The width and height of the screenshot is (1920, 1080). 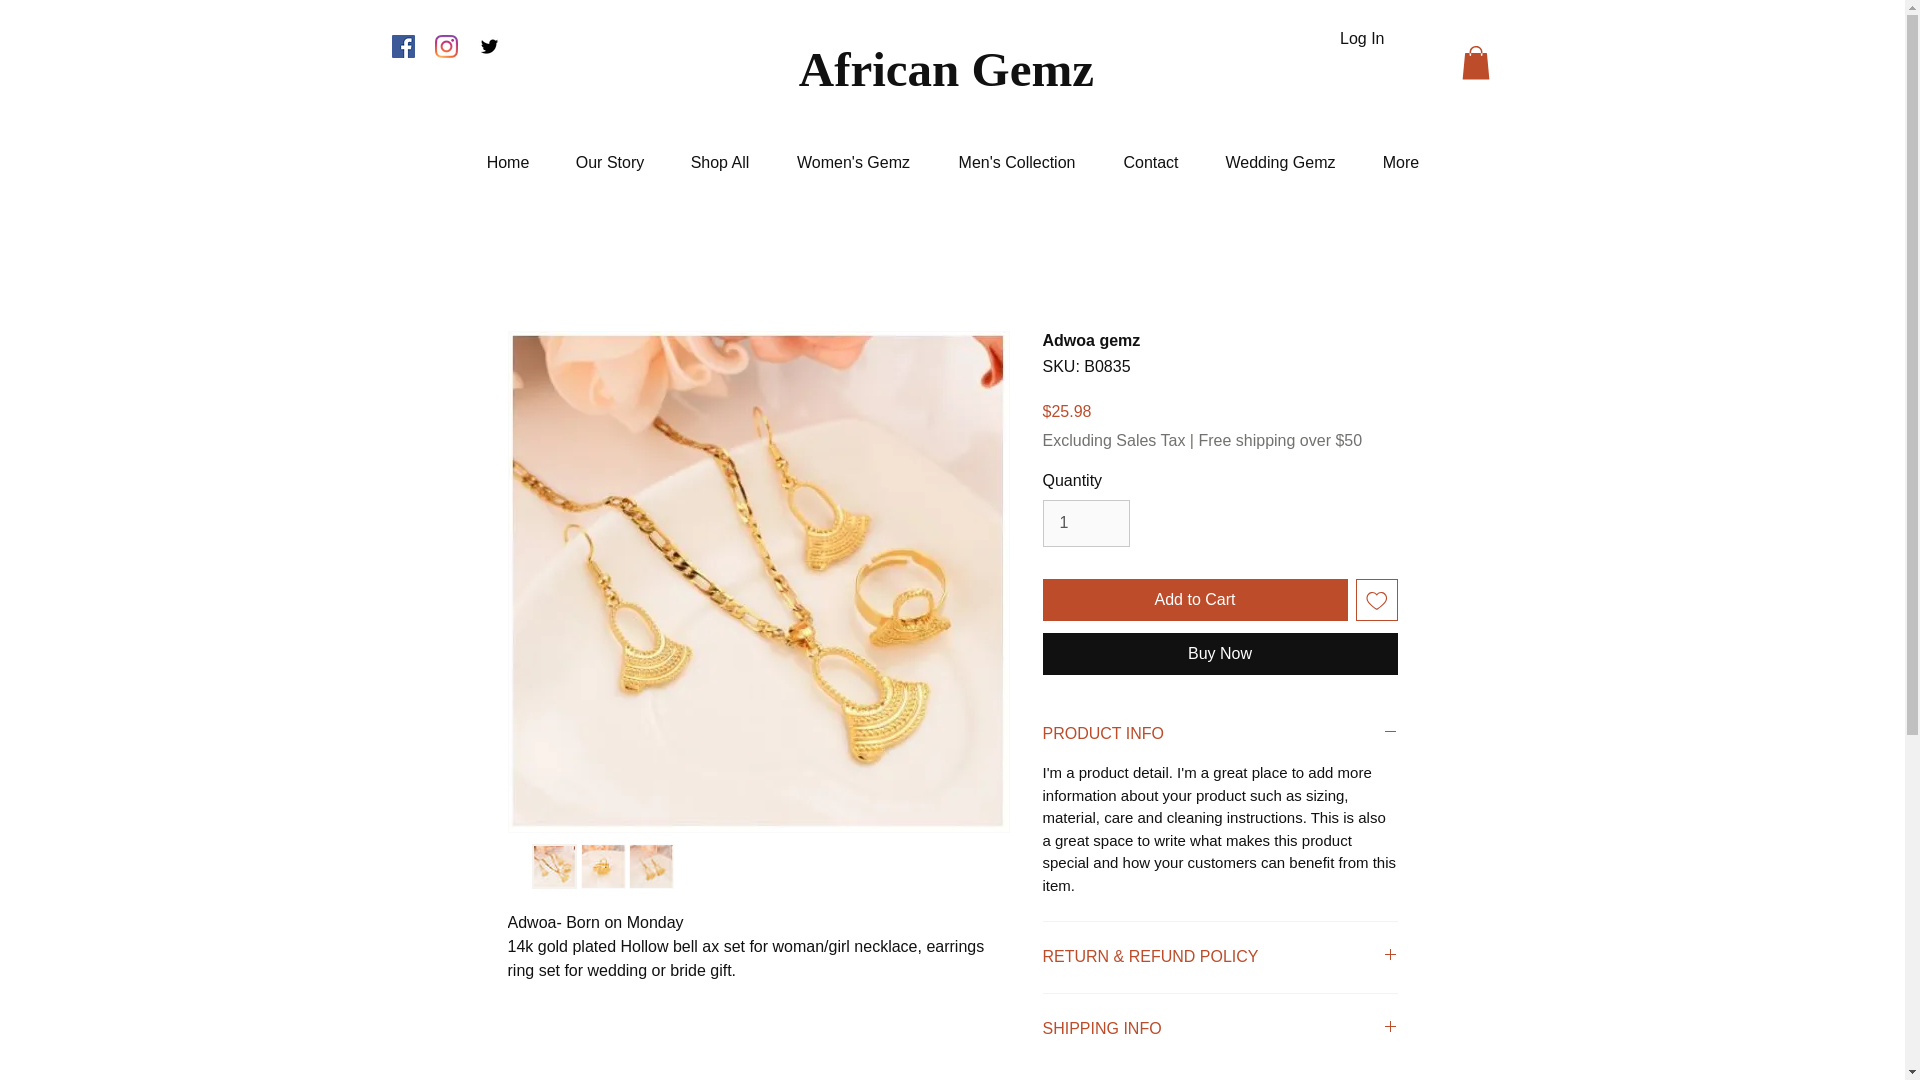 What do you see at coordinates (610, 162) in the screenshot?
I see `Our Story` at bounding box center [610, 162].